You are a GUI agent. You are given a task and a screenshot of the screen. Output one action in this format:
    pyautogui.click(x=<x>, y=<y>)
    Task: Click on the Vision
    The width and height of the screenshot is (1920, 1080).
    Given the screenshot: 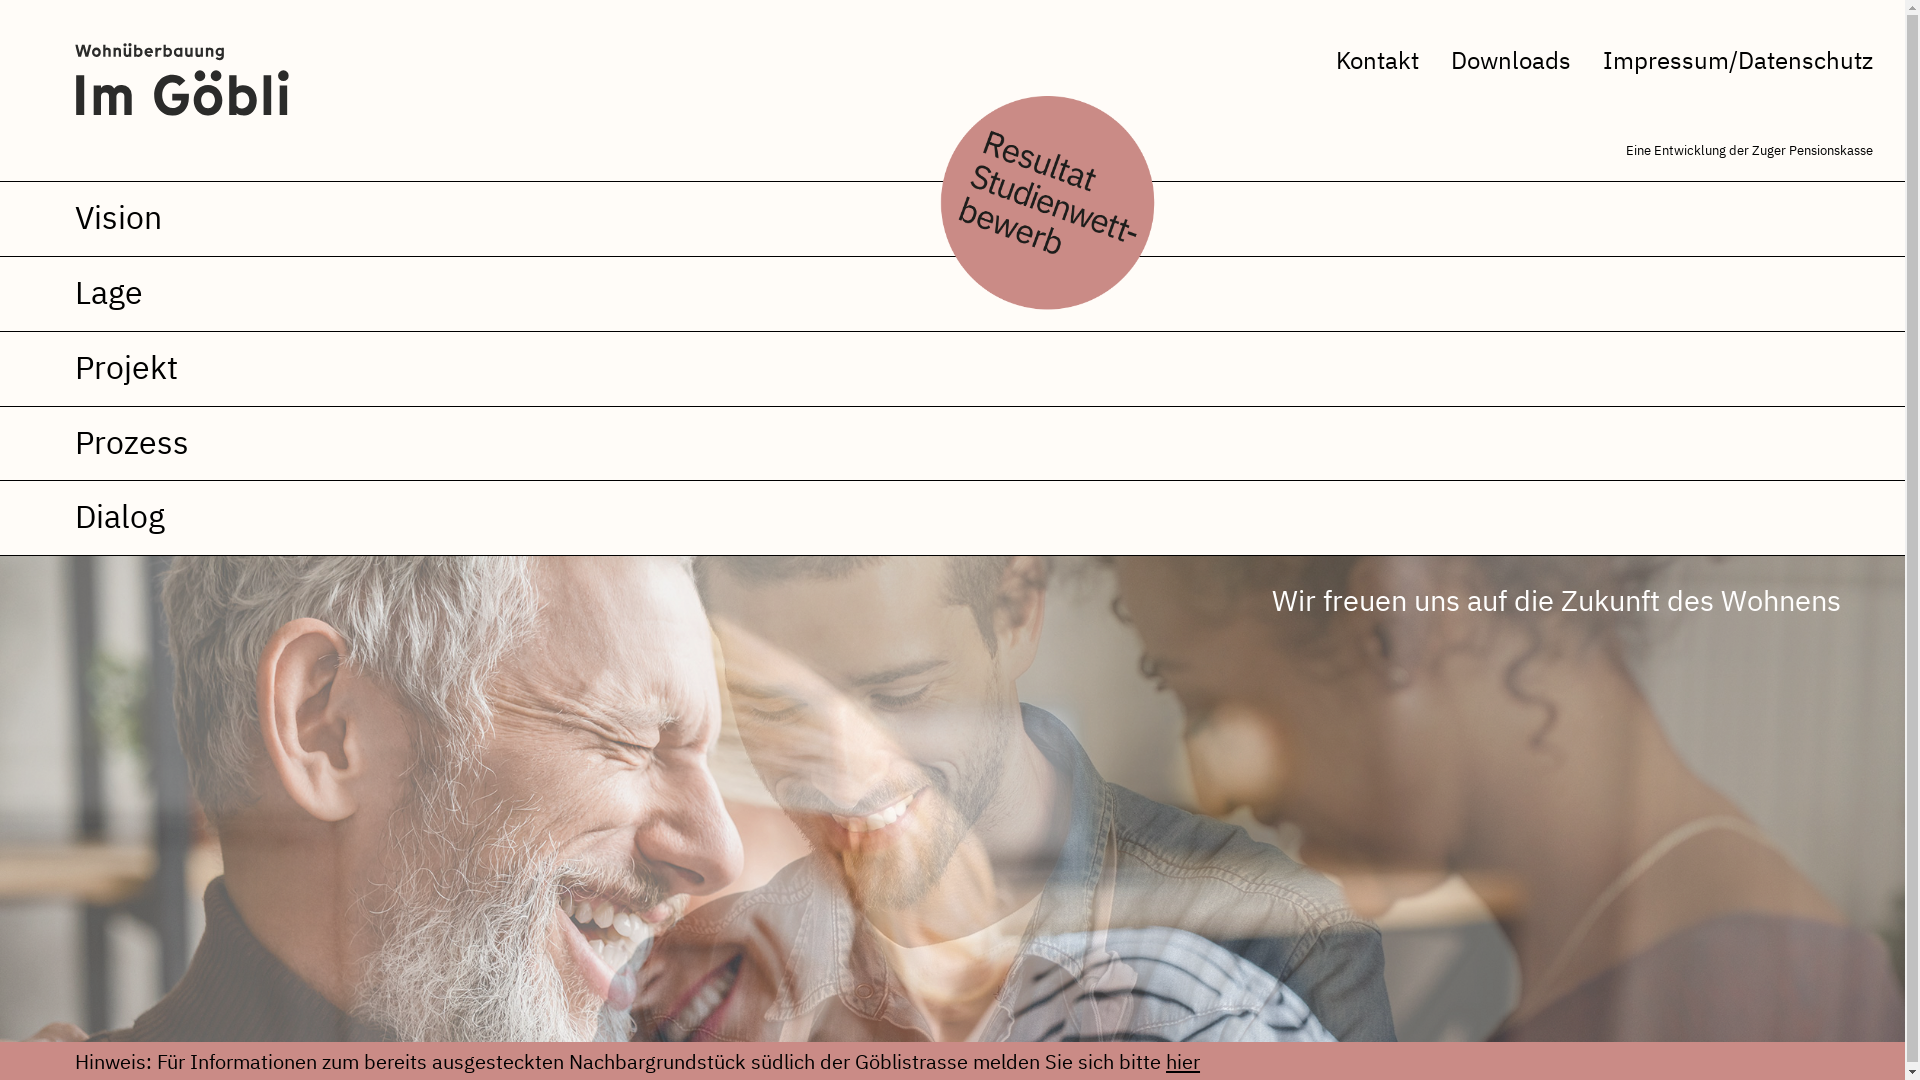 What is the action you would take?
    pyautogui.click(x=952, y=220)
    